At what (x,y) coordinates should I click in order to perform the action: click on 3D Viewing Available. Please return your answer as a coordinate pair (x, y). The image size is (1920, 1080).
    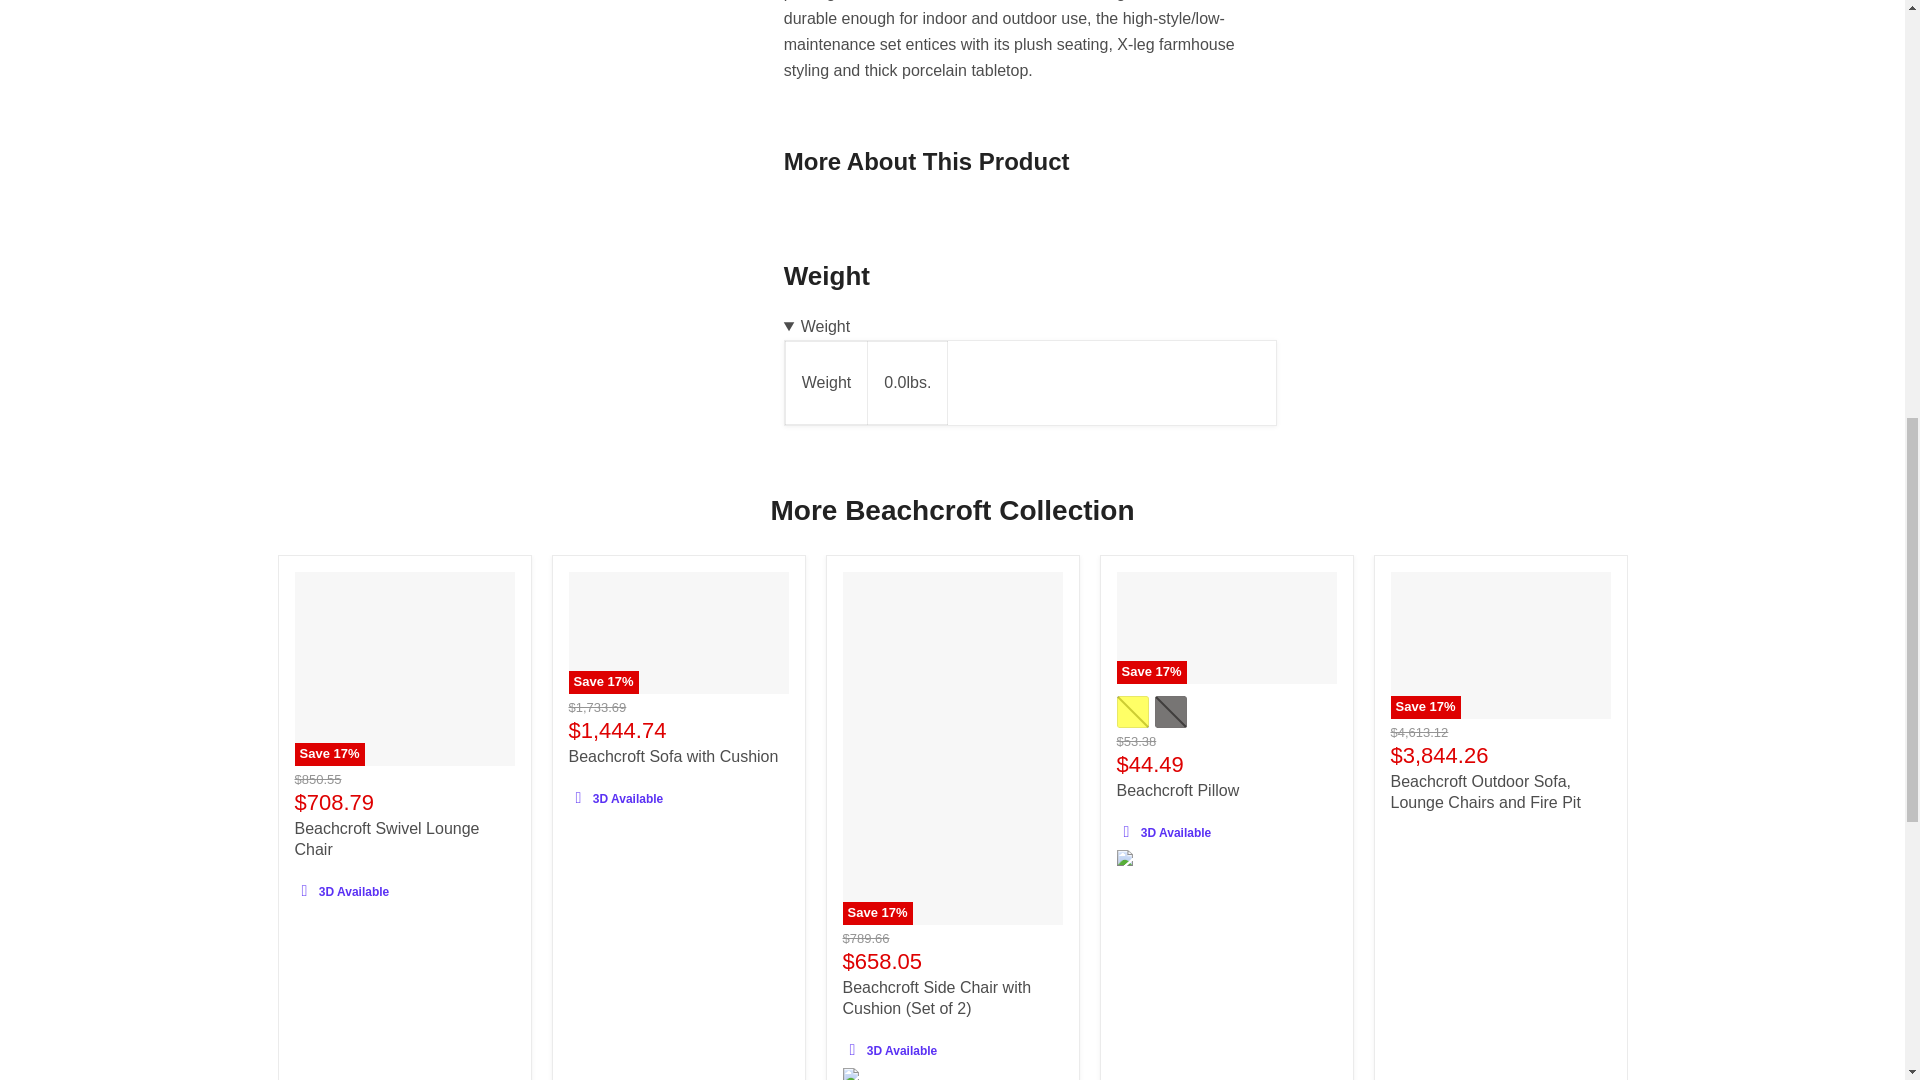
    Looking at the image, I should click on (1126, 831).